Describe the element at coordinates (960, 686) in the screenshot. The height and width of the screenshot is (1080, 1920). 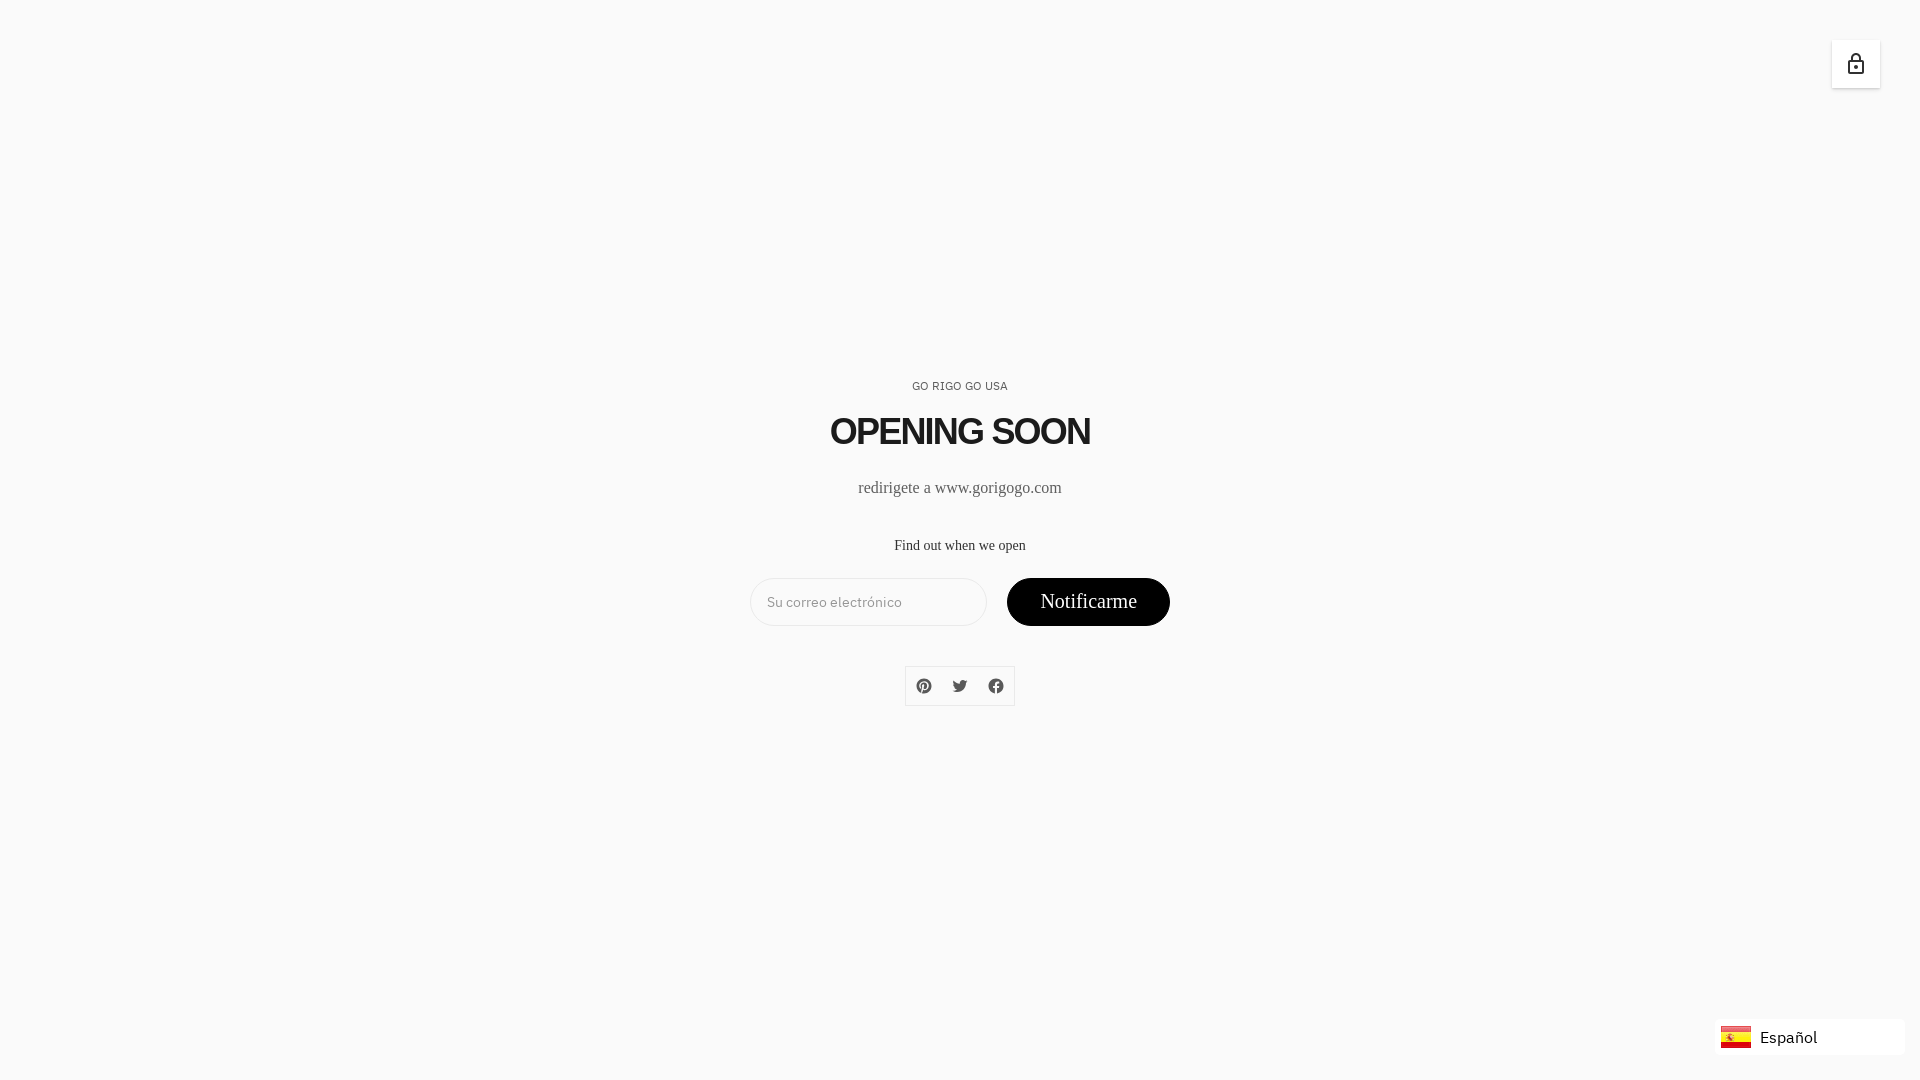
I see `Share to twitter` at that location.